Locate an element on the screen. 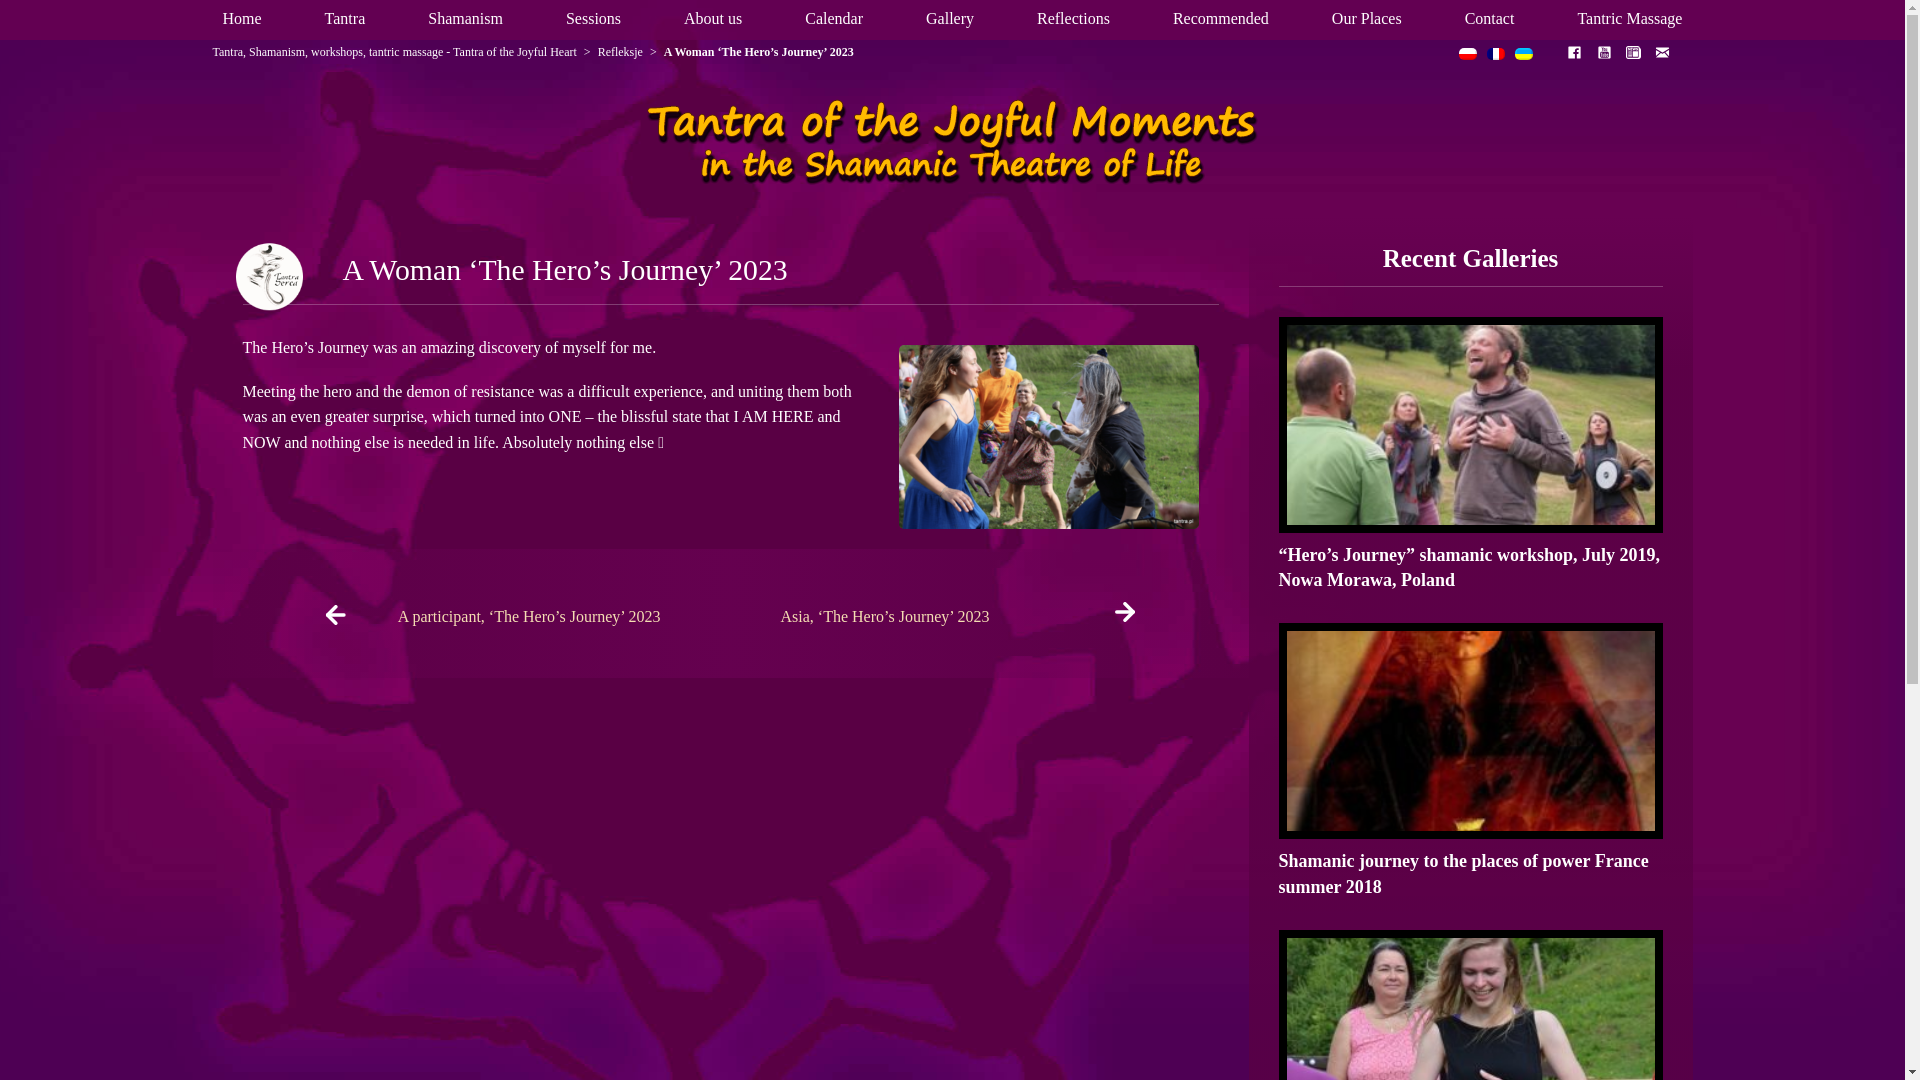  Refleksje is located at coordinates (620, 52).